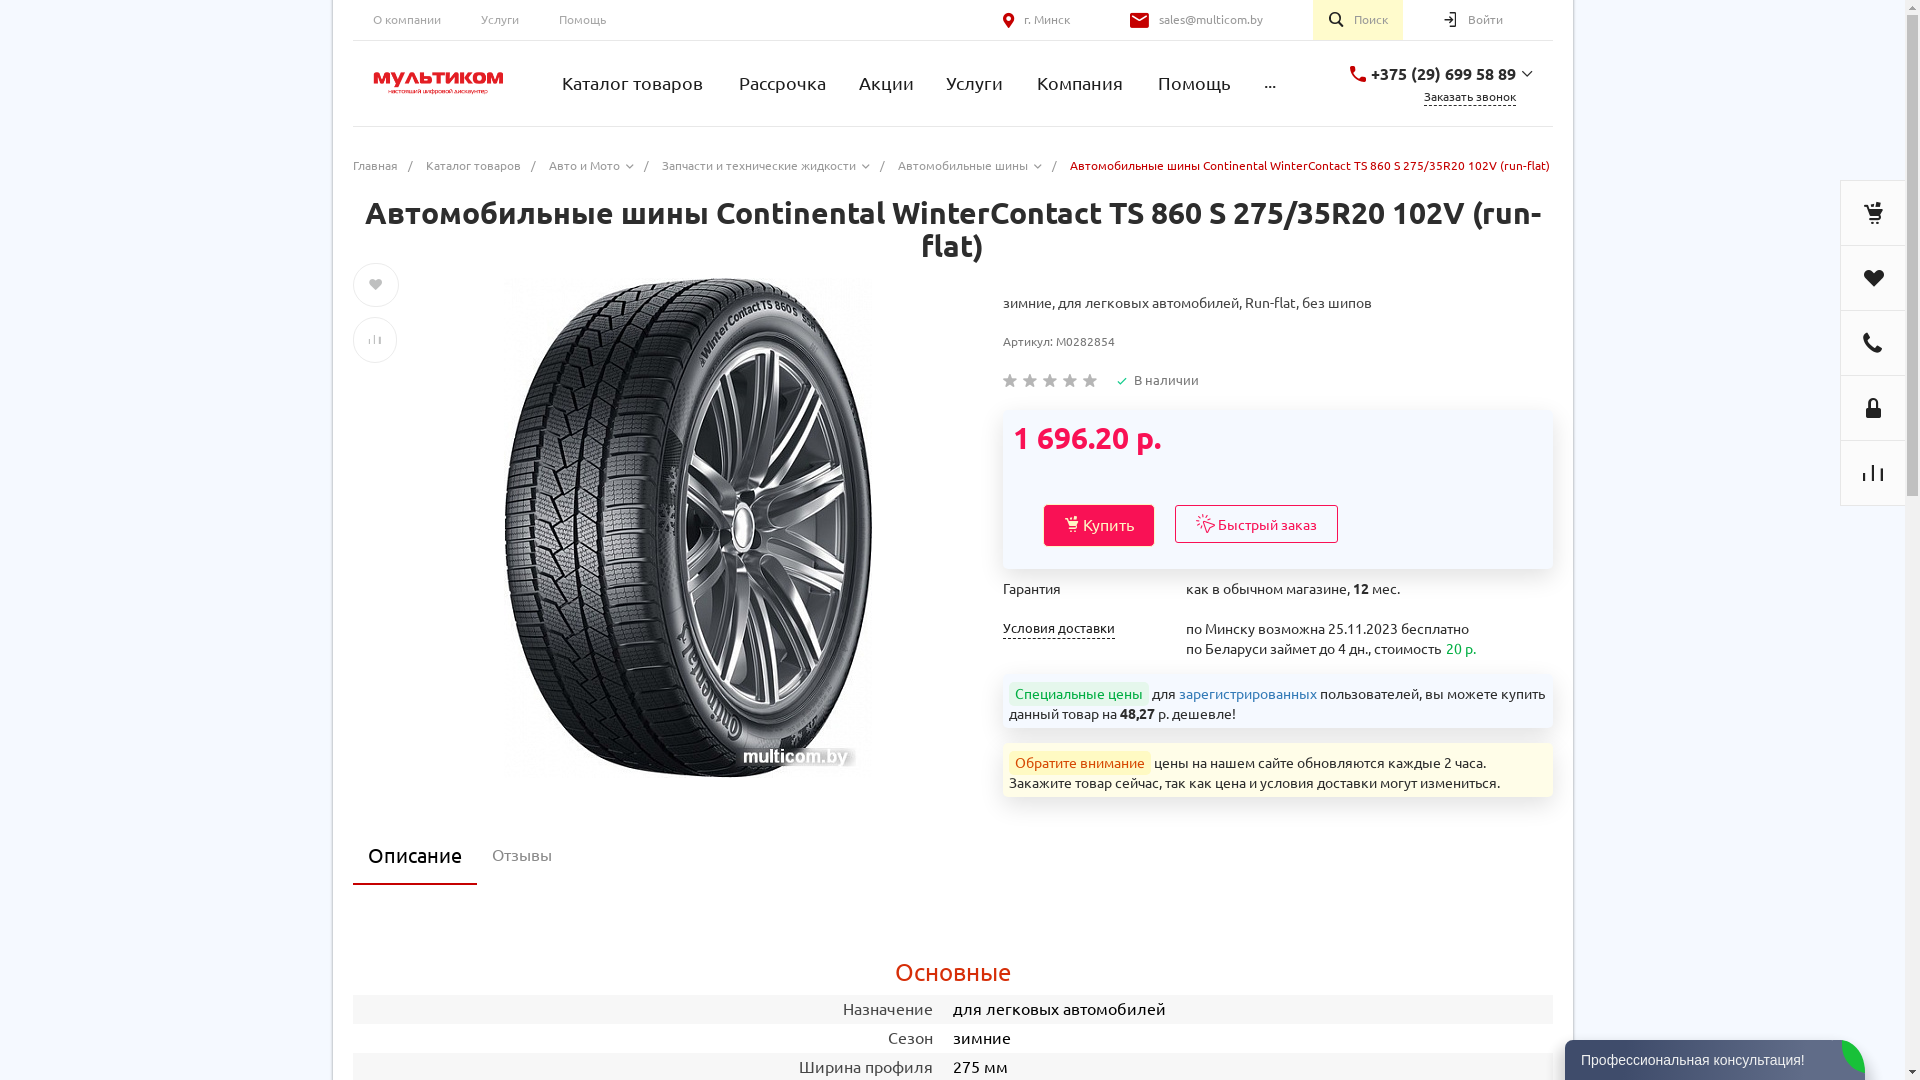 The image size is (1920, 1080). Describe the element at coordinates (1090, 380) in the screenshot. I see `5` at that location.